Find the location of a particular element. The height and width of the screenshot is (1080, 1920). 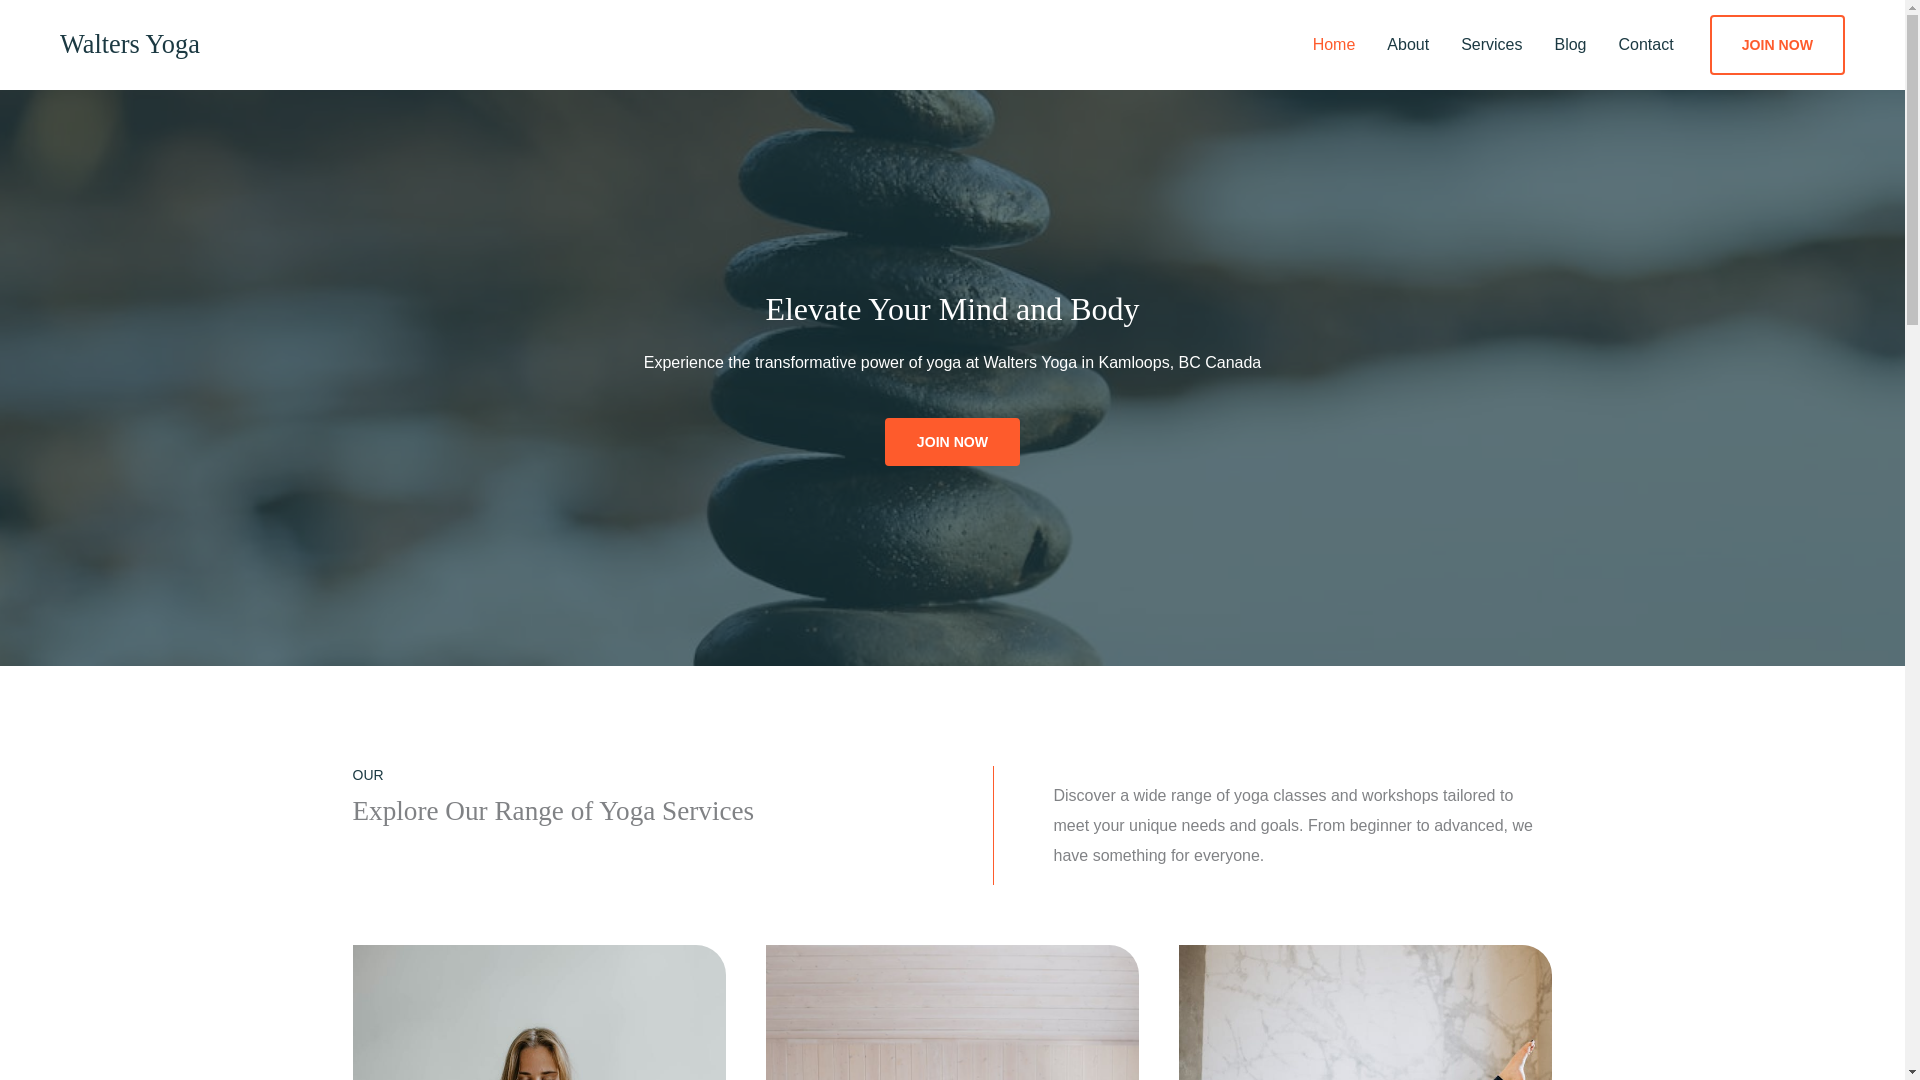

Services is located at coordinates (1491, 44).